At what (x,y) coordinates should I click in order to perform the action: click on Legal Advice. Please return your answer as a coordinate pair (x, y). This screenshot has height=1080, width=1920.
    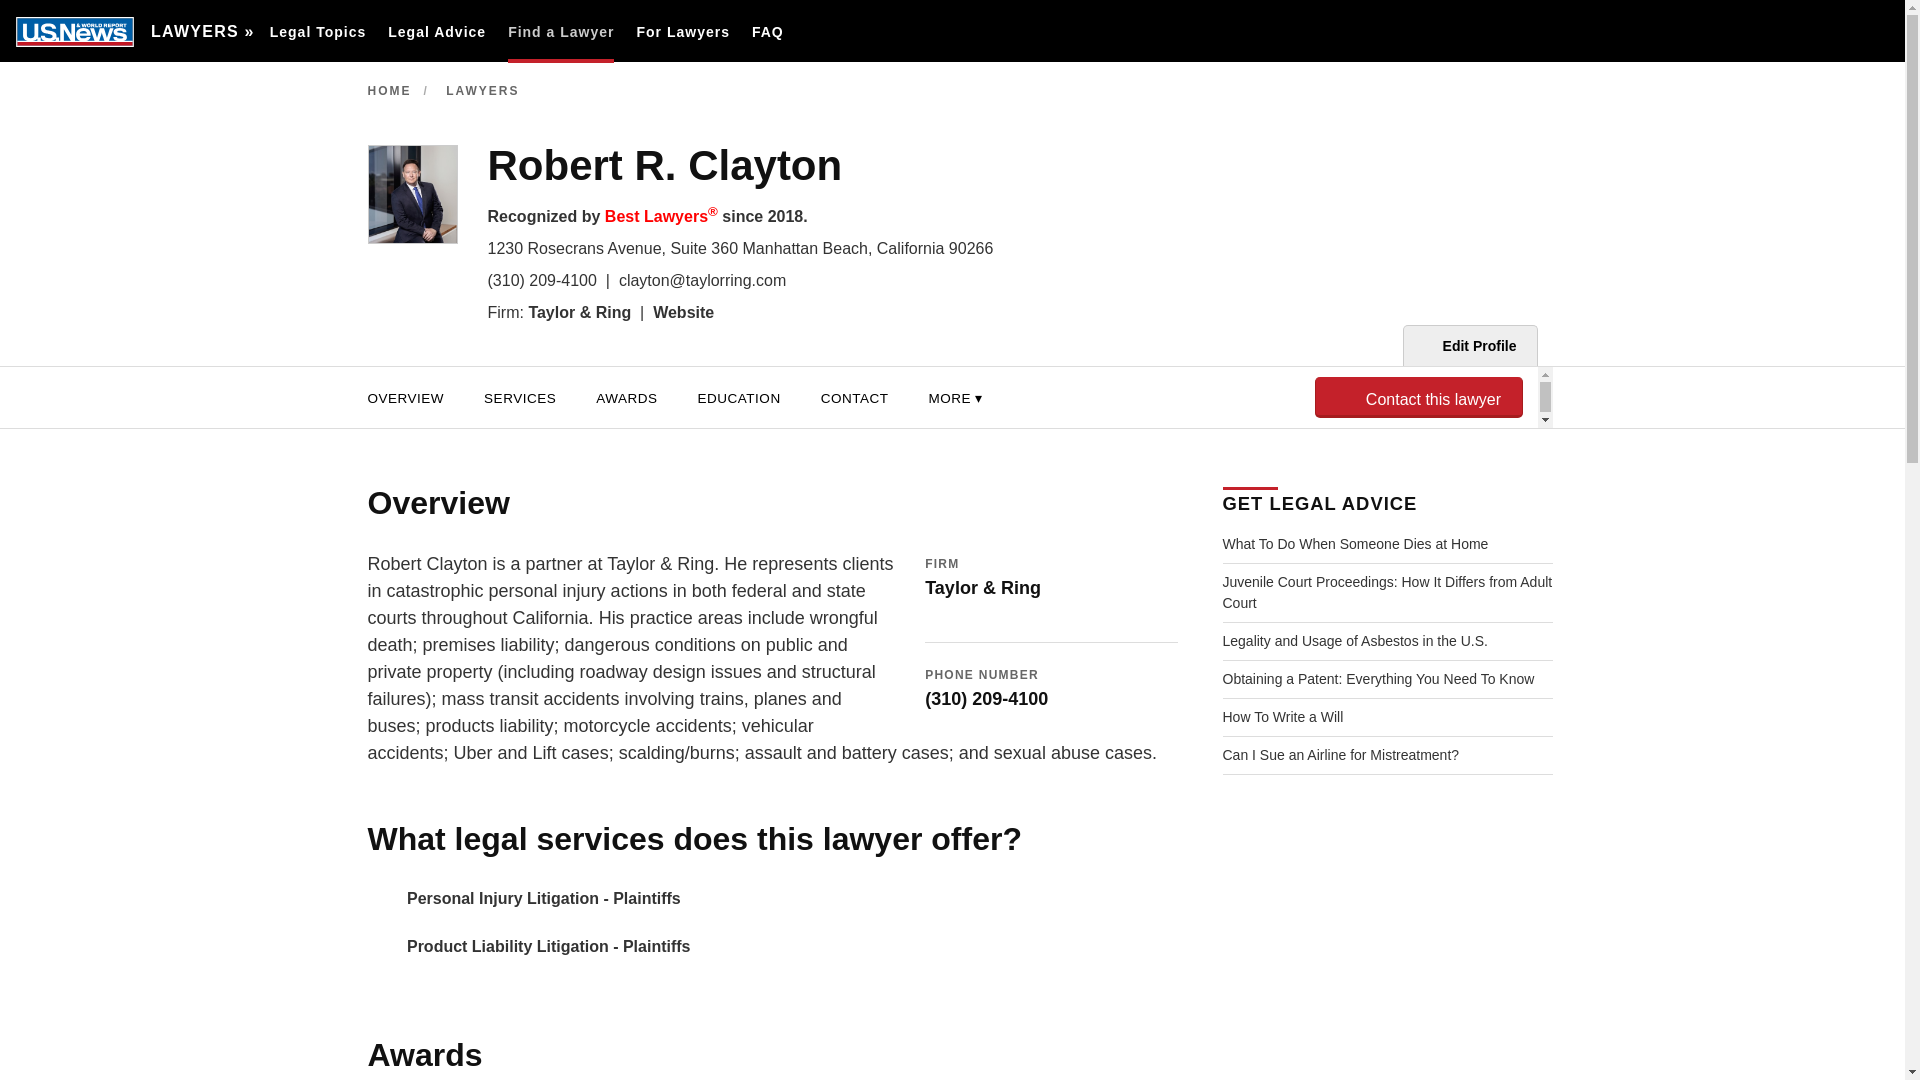
    Looking at the image, I should click on (436, 31).